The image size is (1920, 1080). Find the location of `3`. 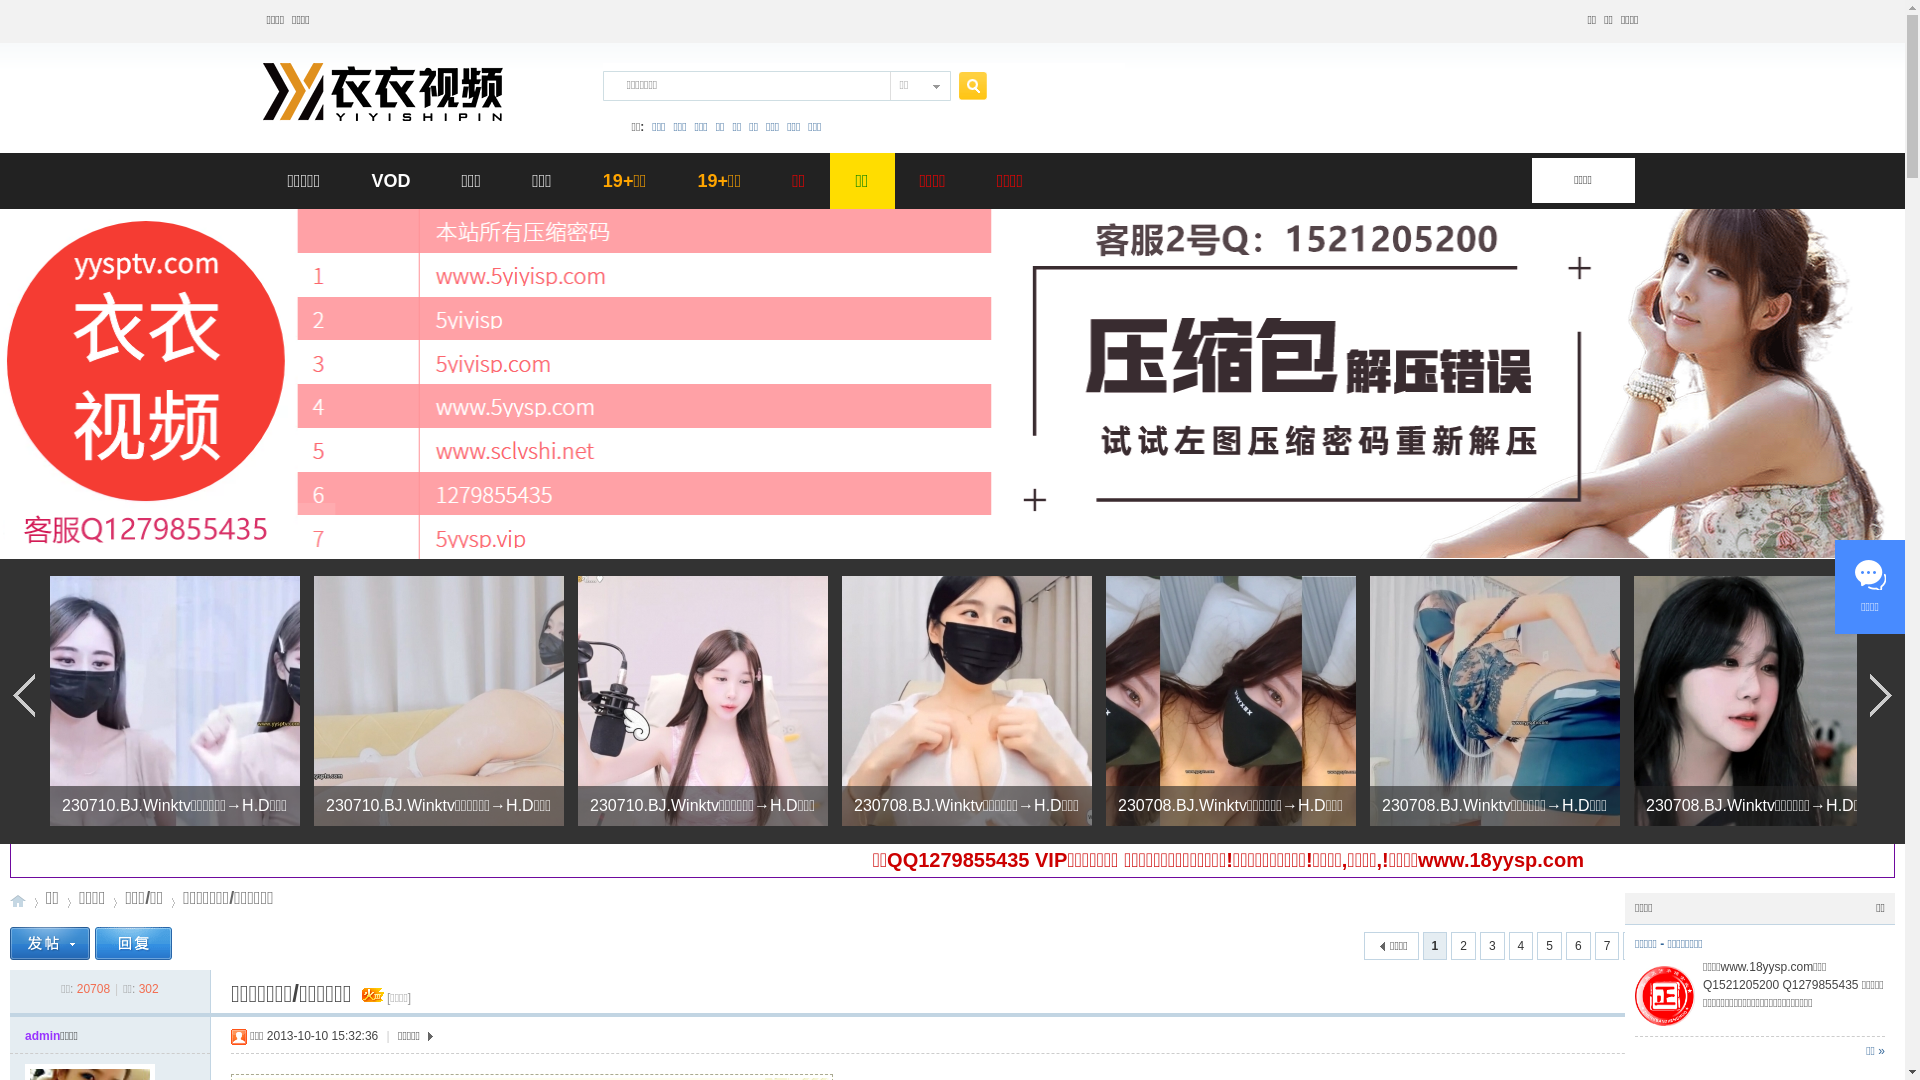

3 is located at coordinates (1492, 946).